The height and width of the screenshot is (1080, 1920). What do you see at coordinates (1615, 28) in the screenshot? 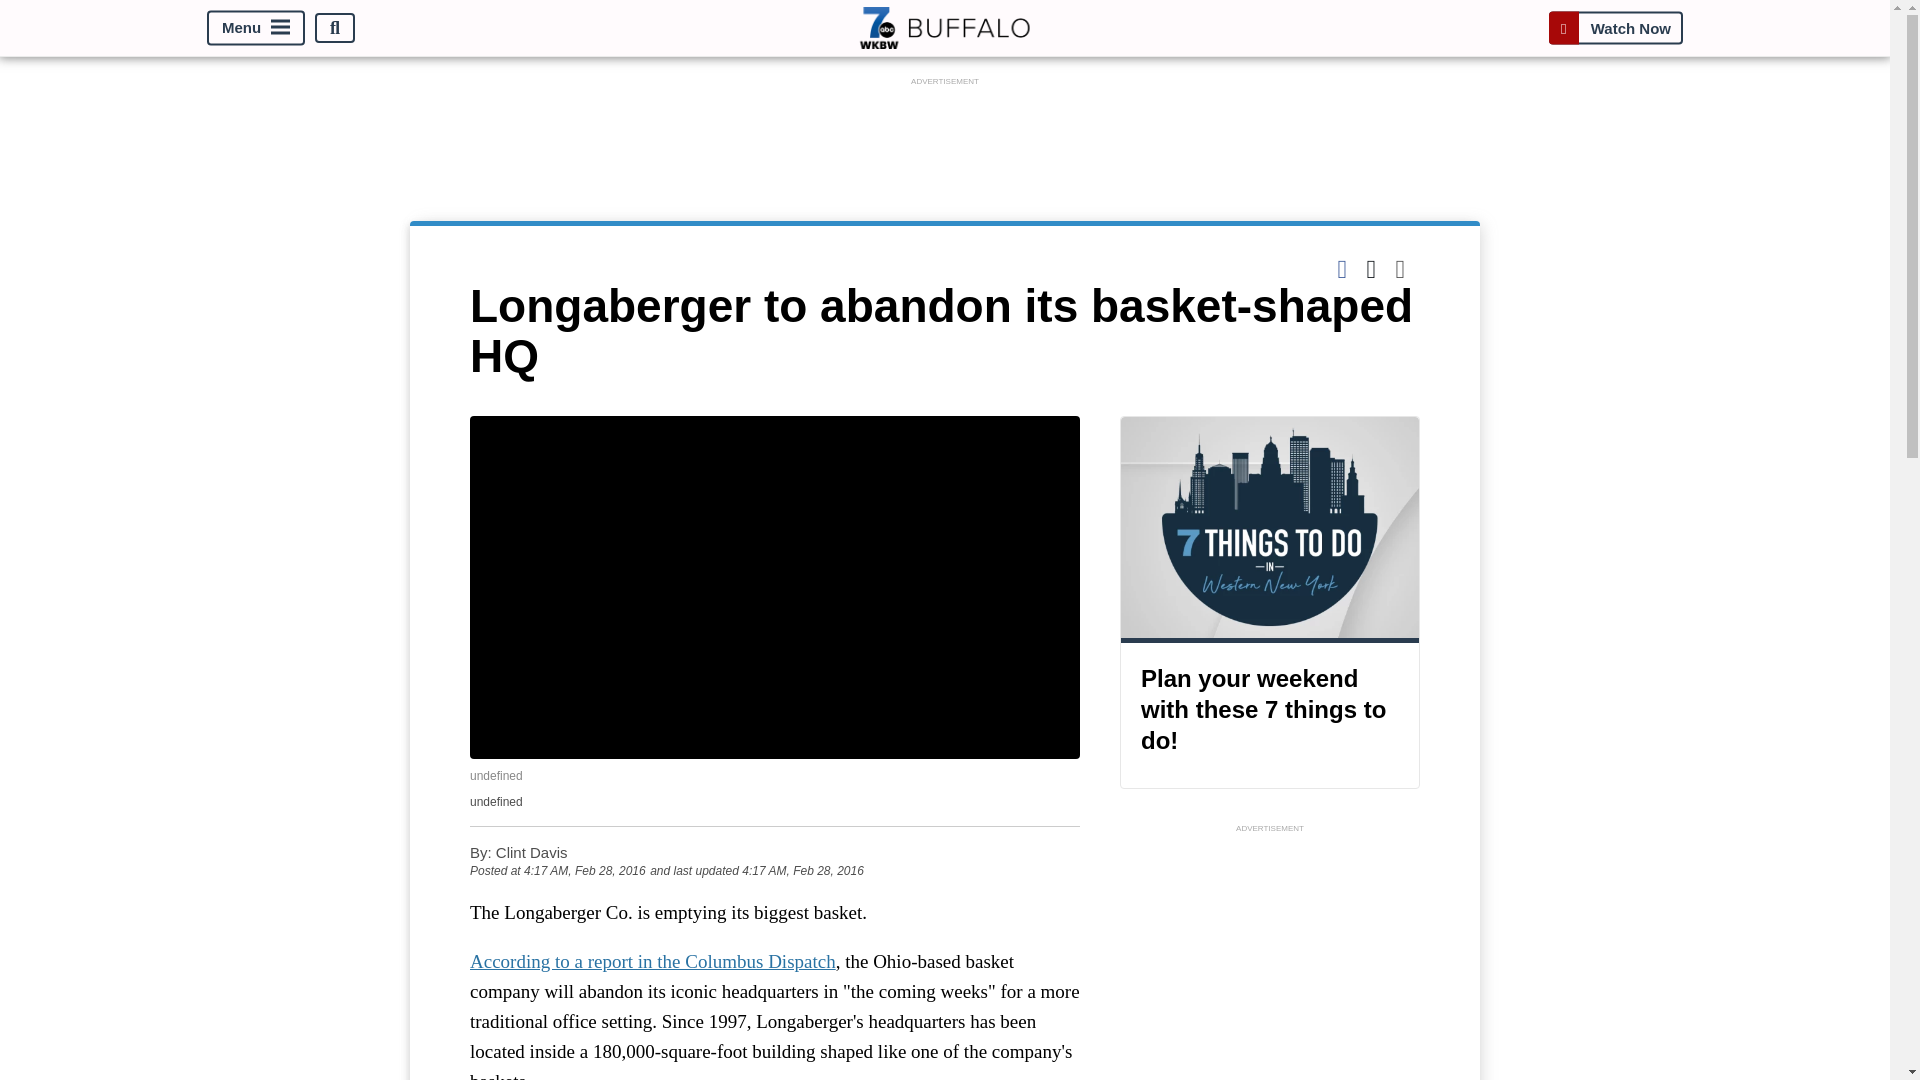
I see `Watch Now` at bounding box center [1615, 28].